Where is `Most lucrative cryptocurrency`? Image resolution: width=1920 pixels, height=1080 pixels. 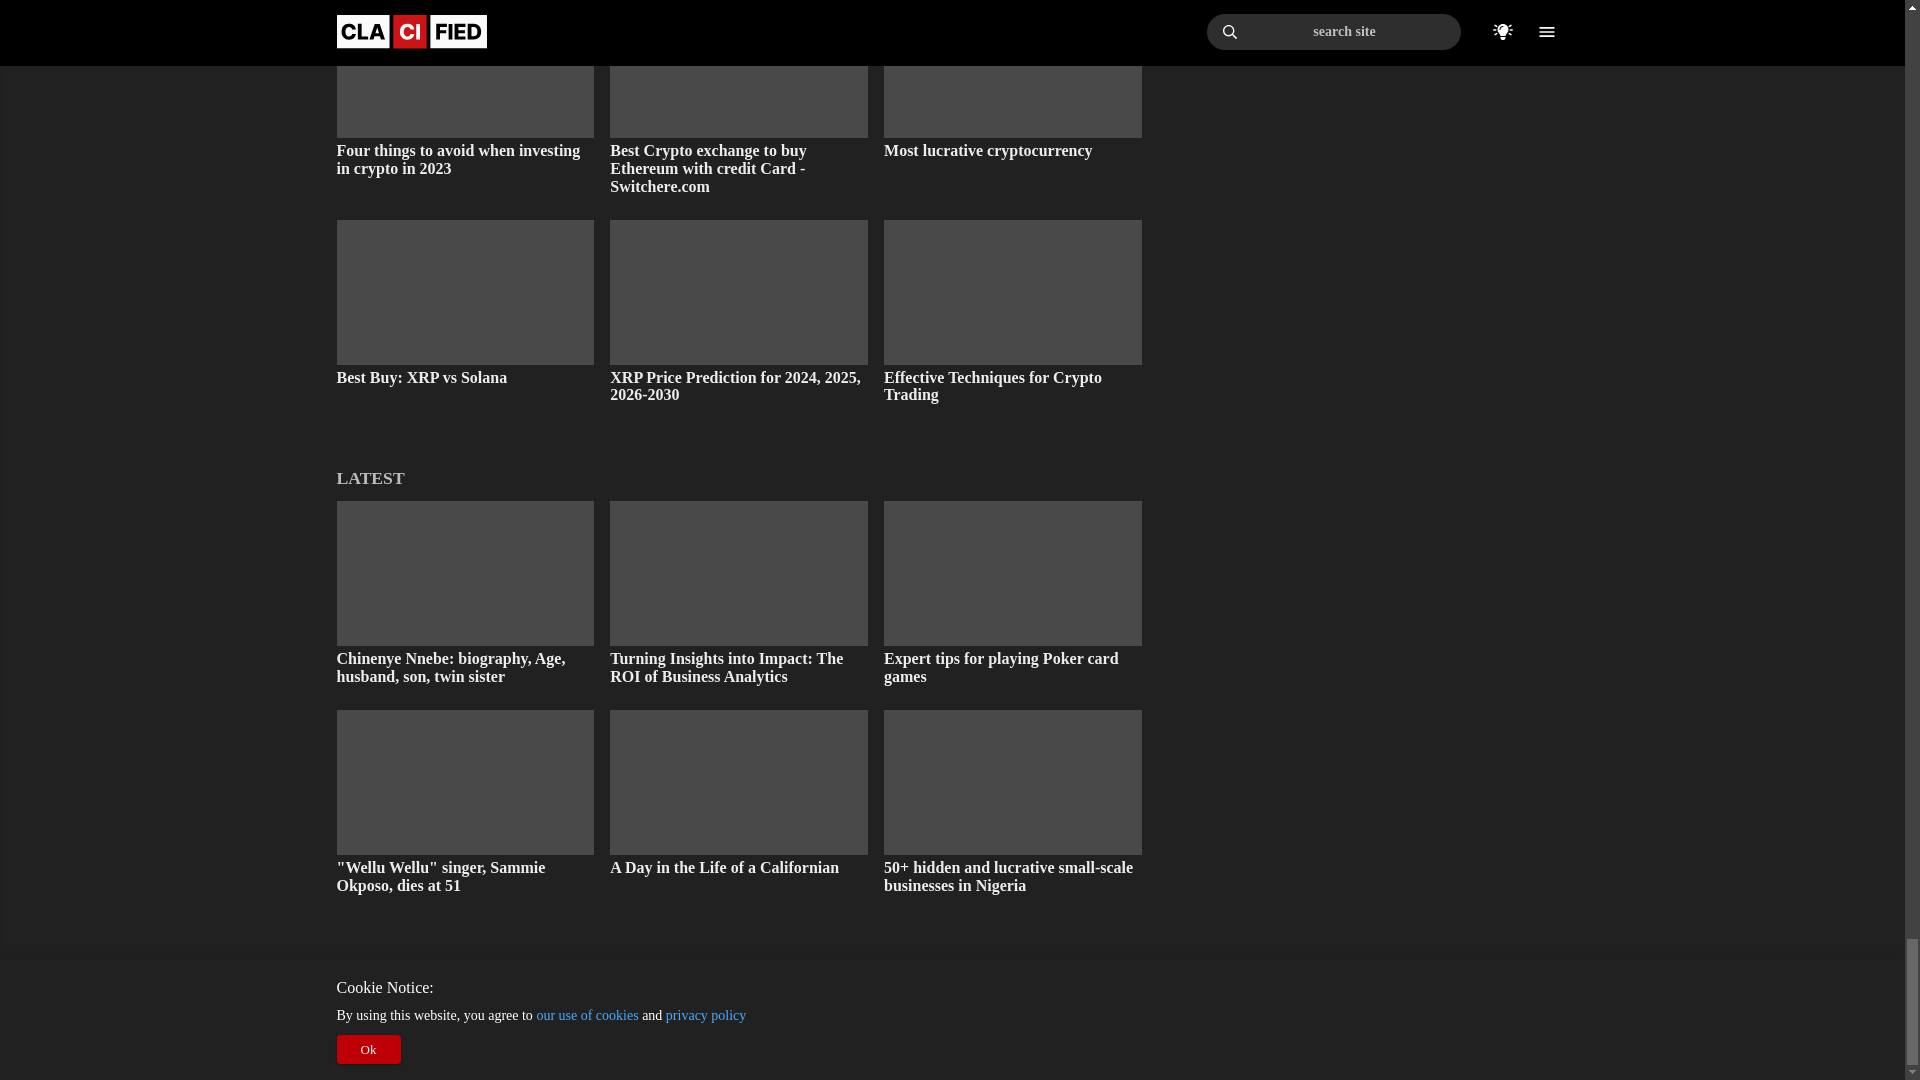 Most lucrative cryptocurrency is located at coordinates (1012, 80).